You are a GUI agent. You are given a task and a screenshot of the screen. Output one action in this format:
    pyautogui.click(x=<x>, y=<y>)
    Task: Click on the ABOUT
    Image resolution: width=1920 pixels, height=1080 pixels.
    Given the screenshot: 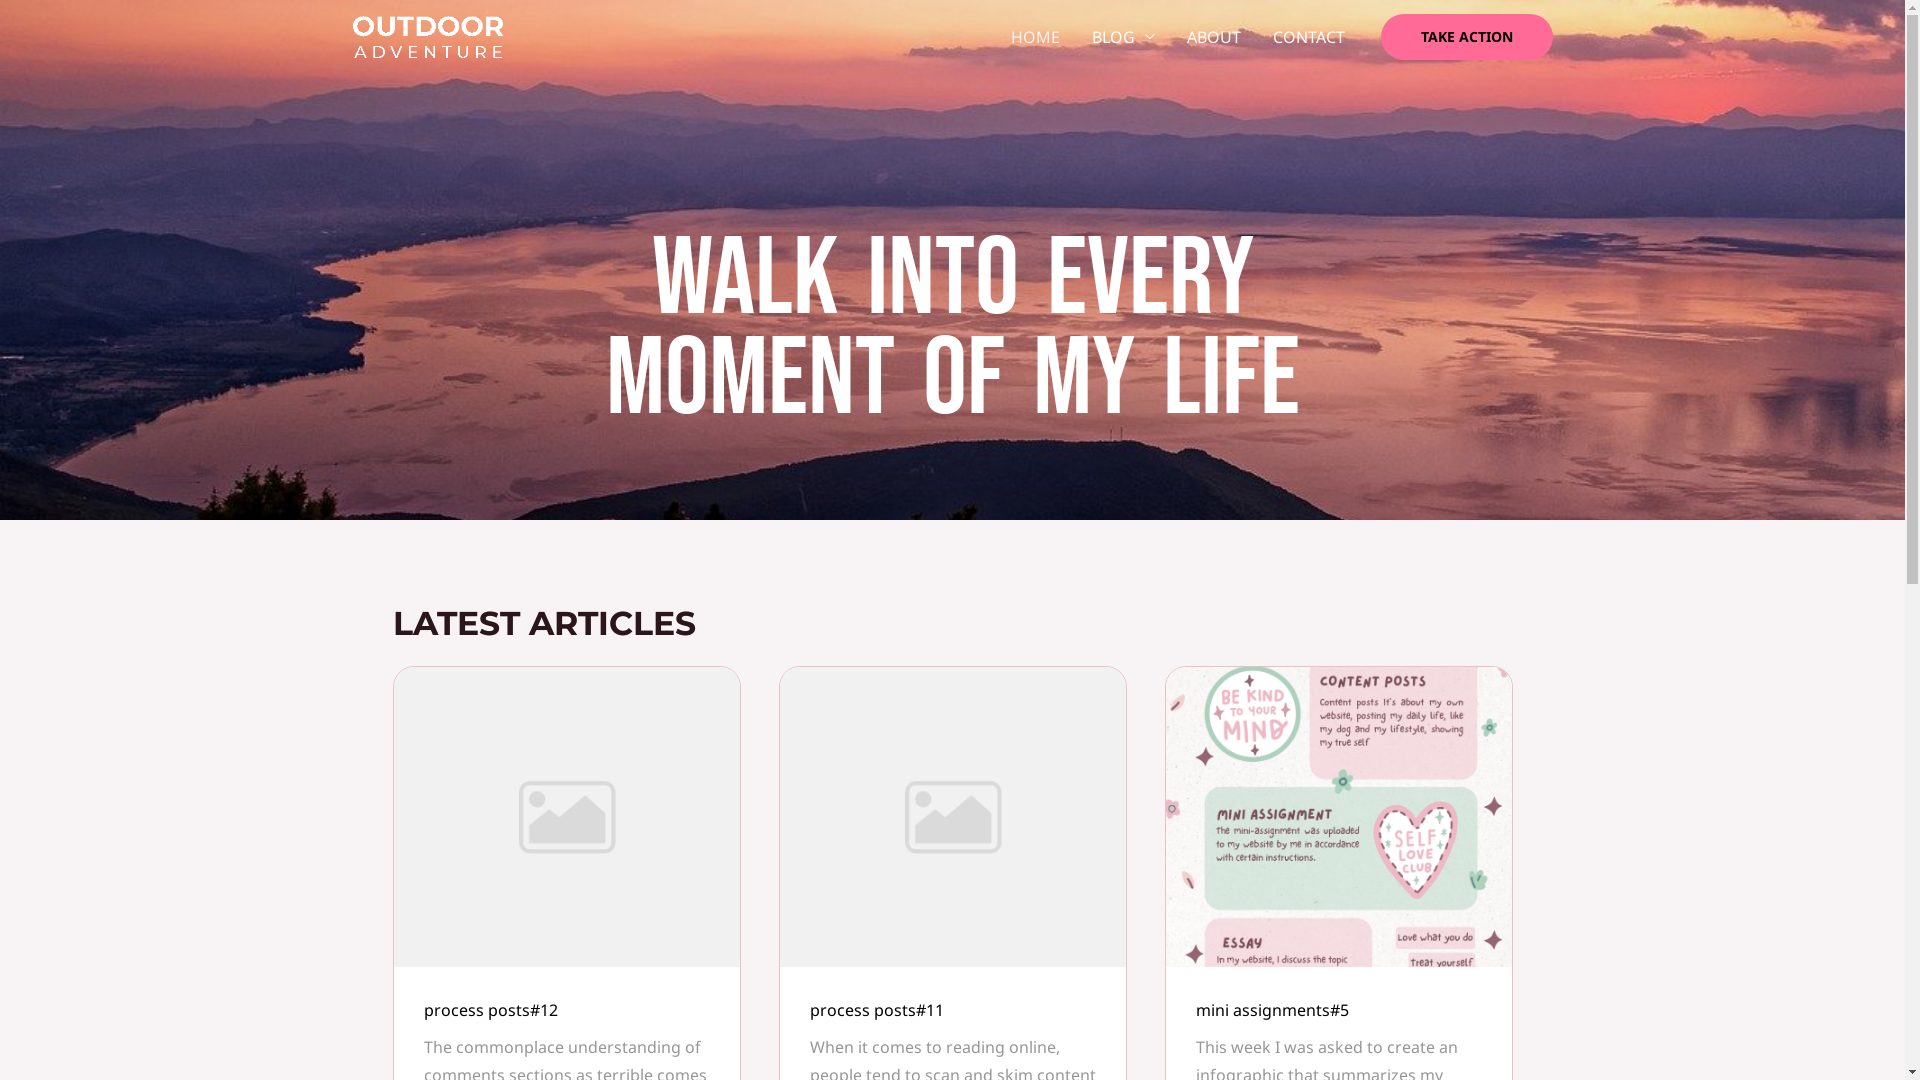 What is the action you would take?
    pyautogui.click(x=1213, y=37)
    